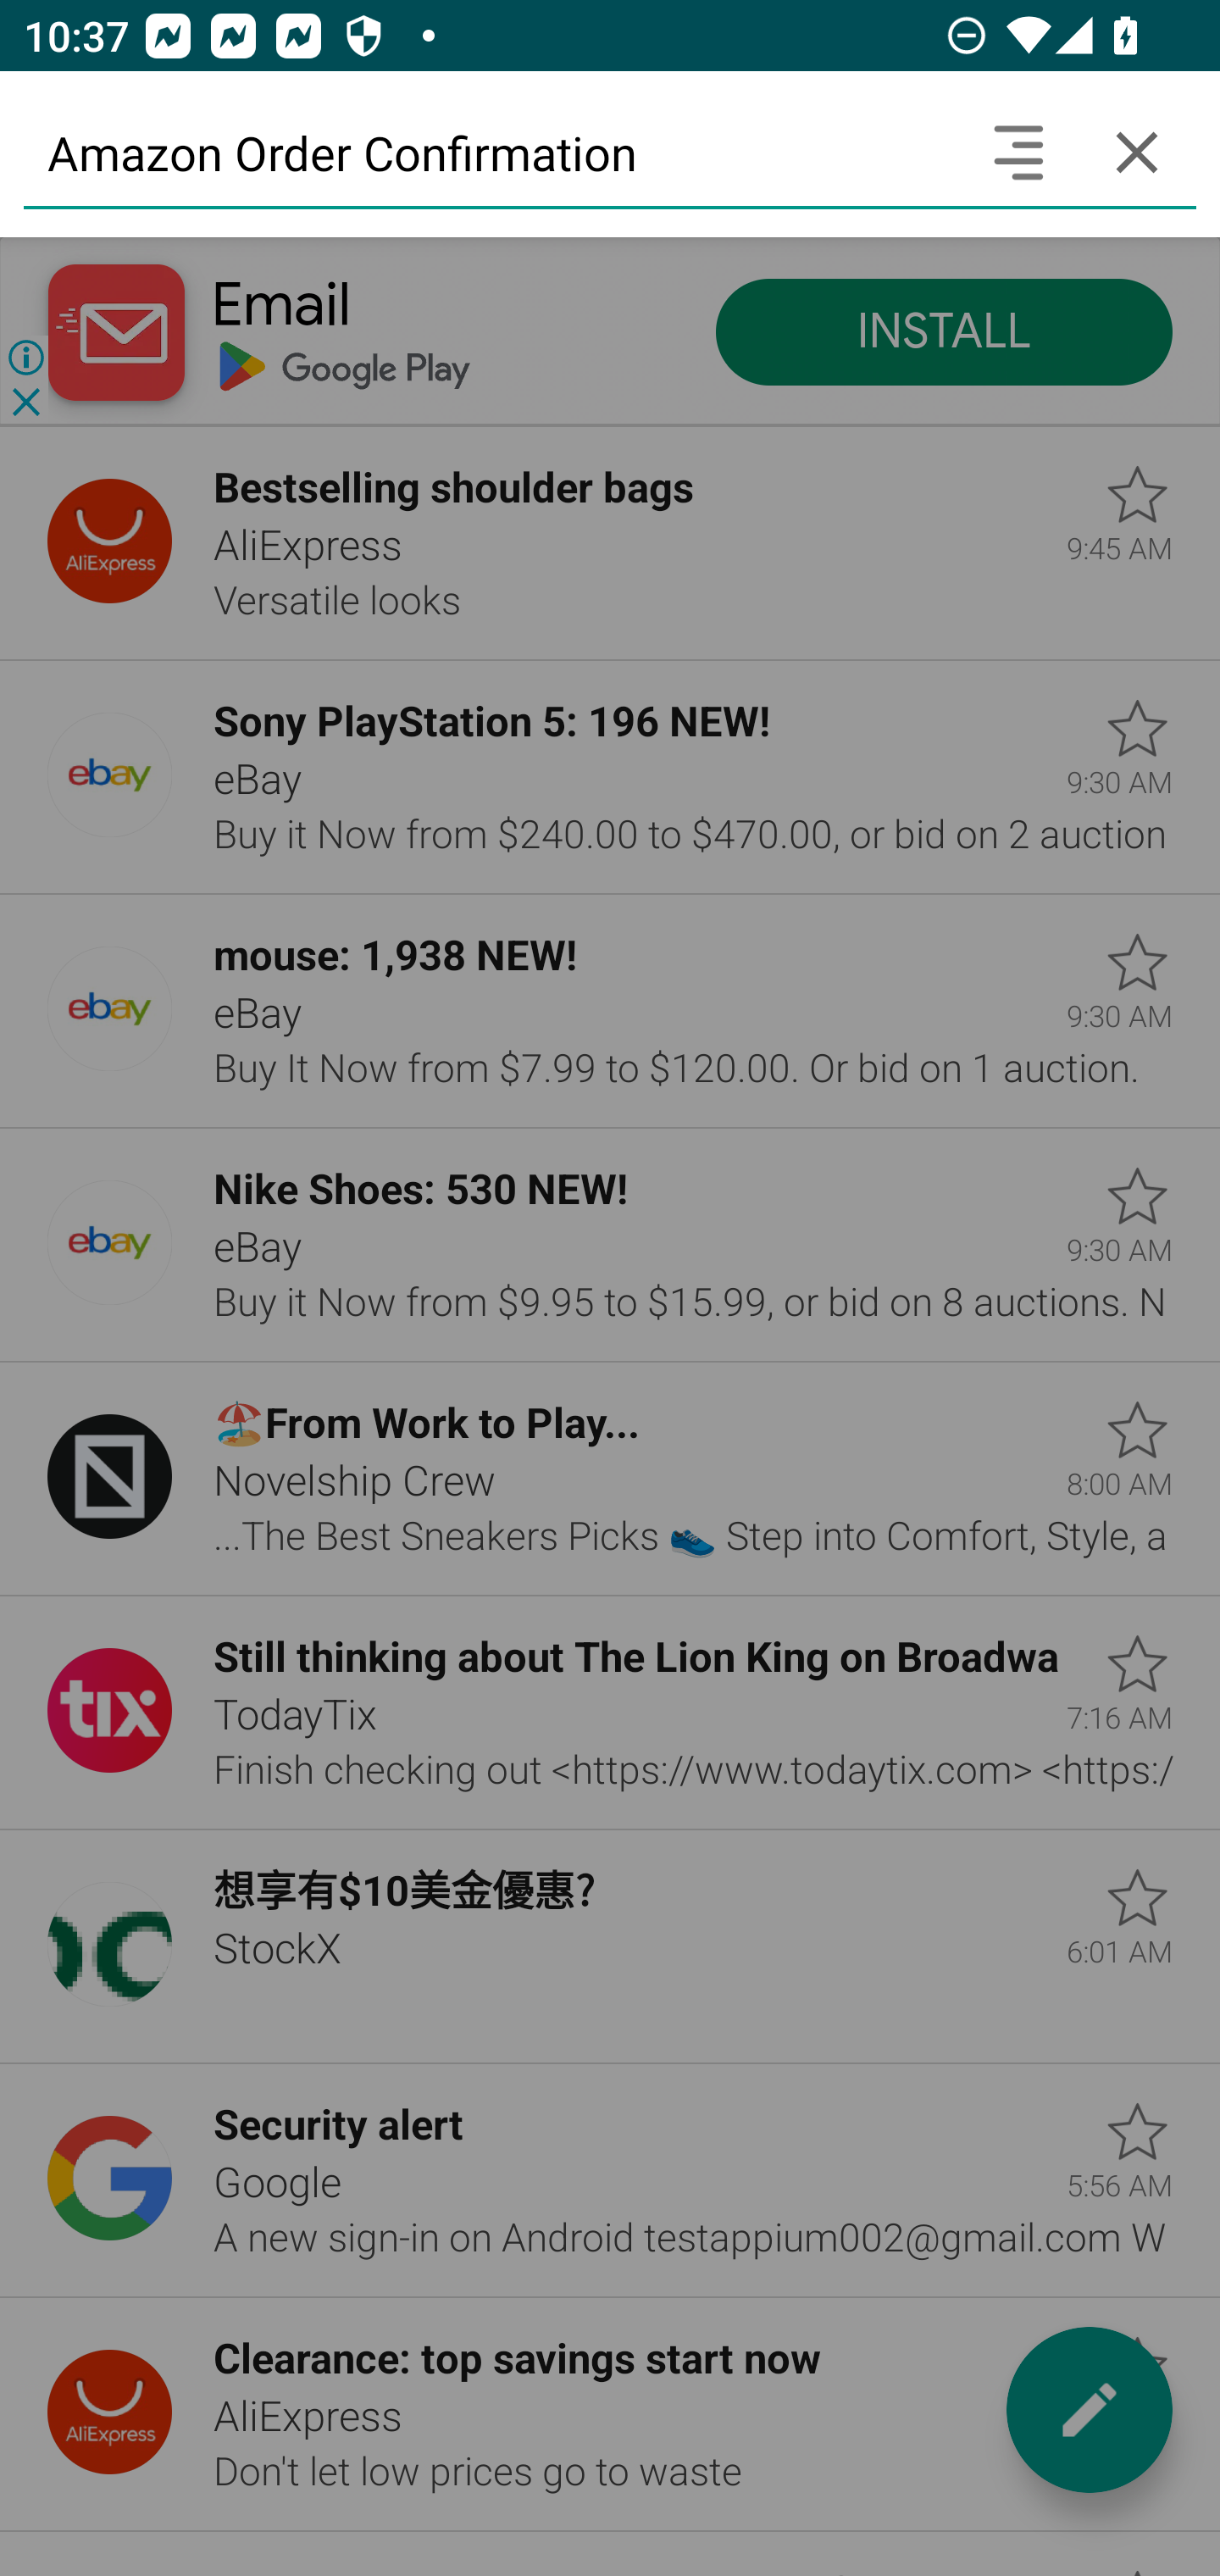  What do you see at coordinates (1137, 152) in the screenshot?
I see `Cancel` at bounding box center [1137, 152].